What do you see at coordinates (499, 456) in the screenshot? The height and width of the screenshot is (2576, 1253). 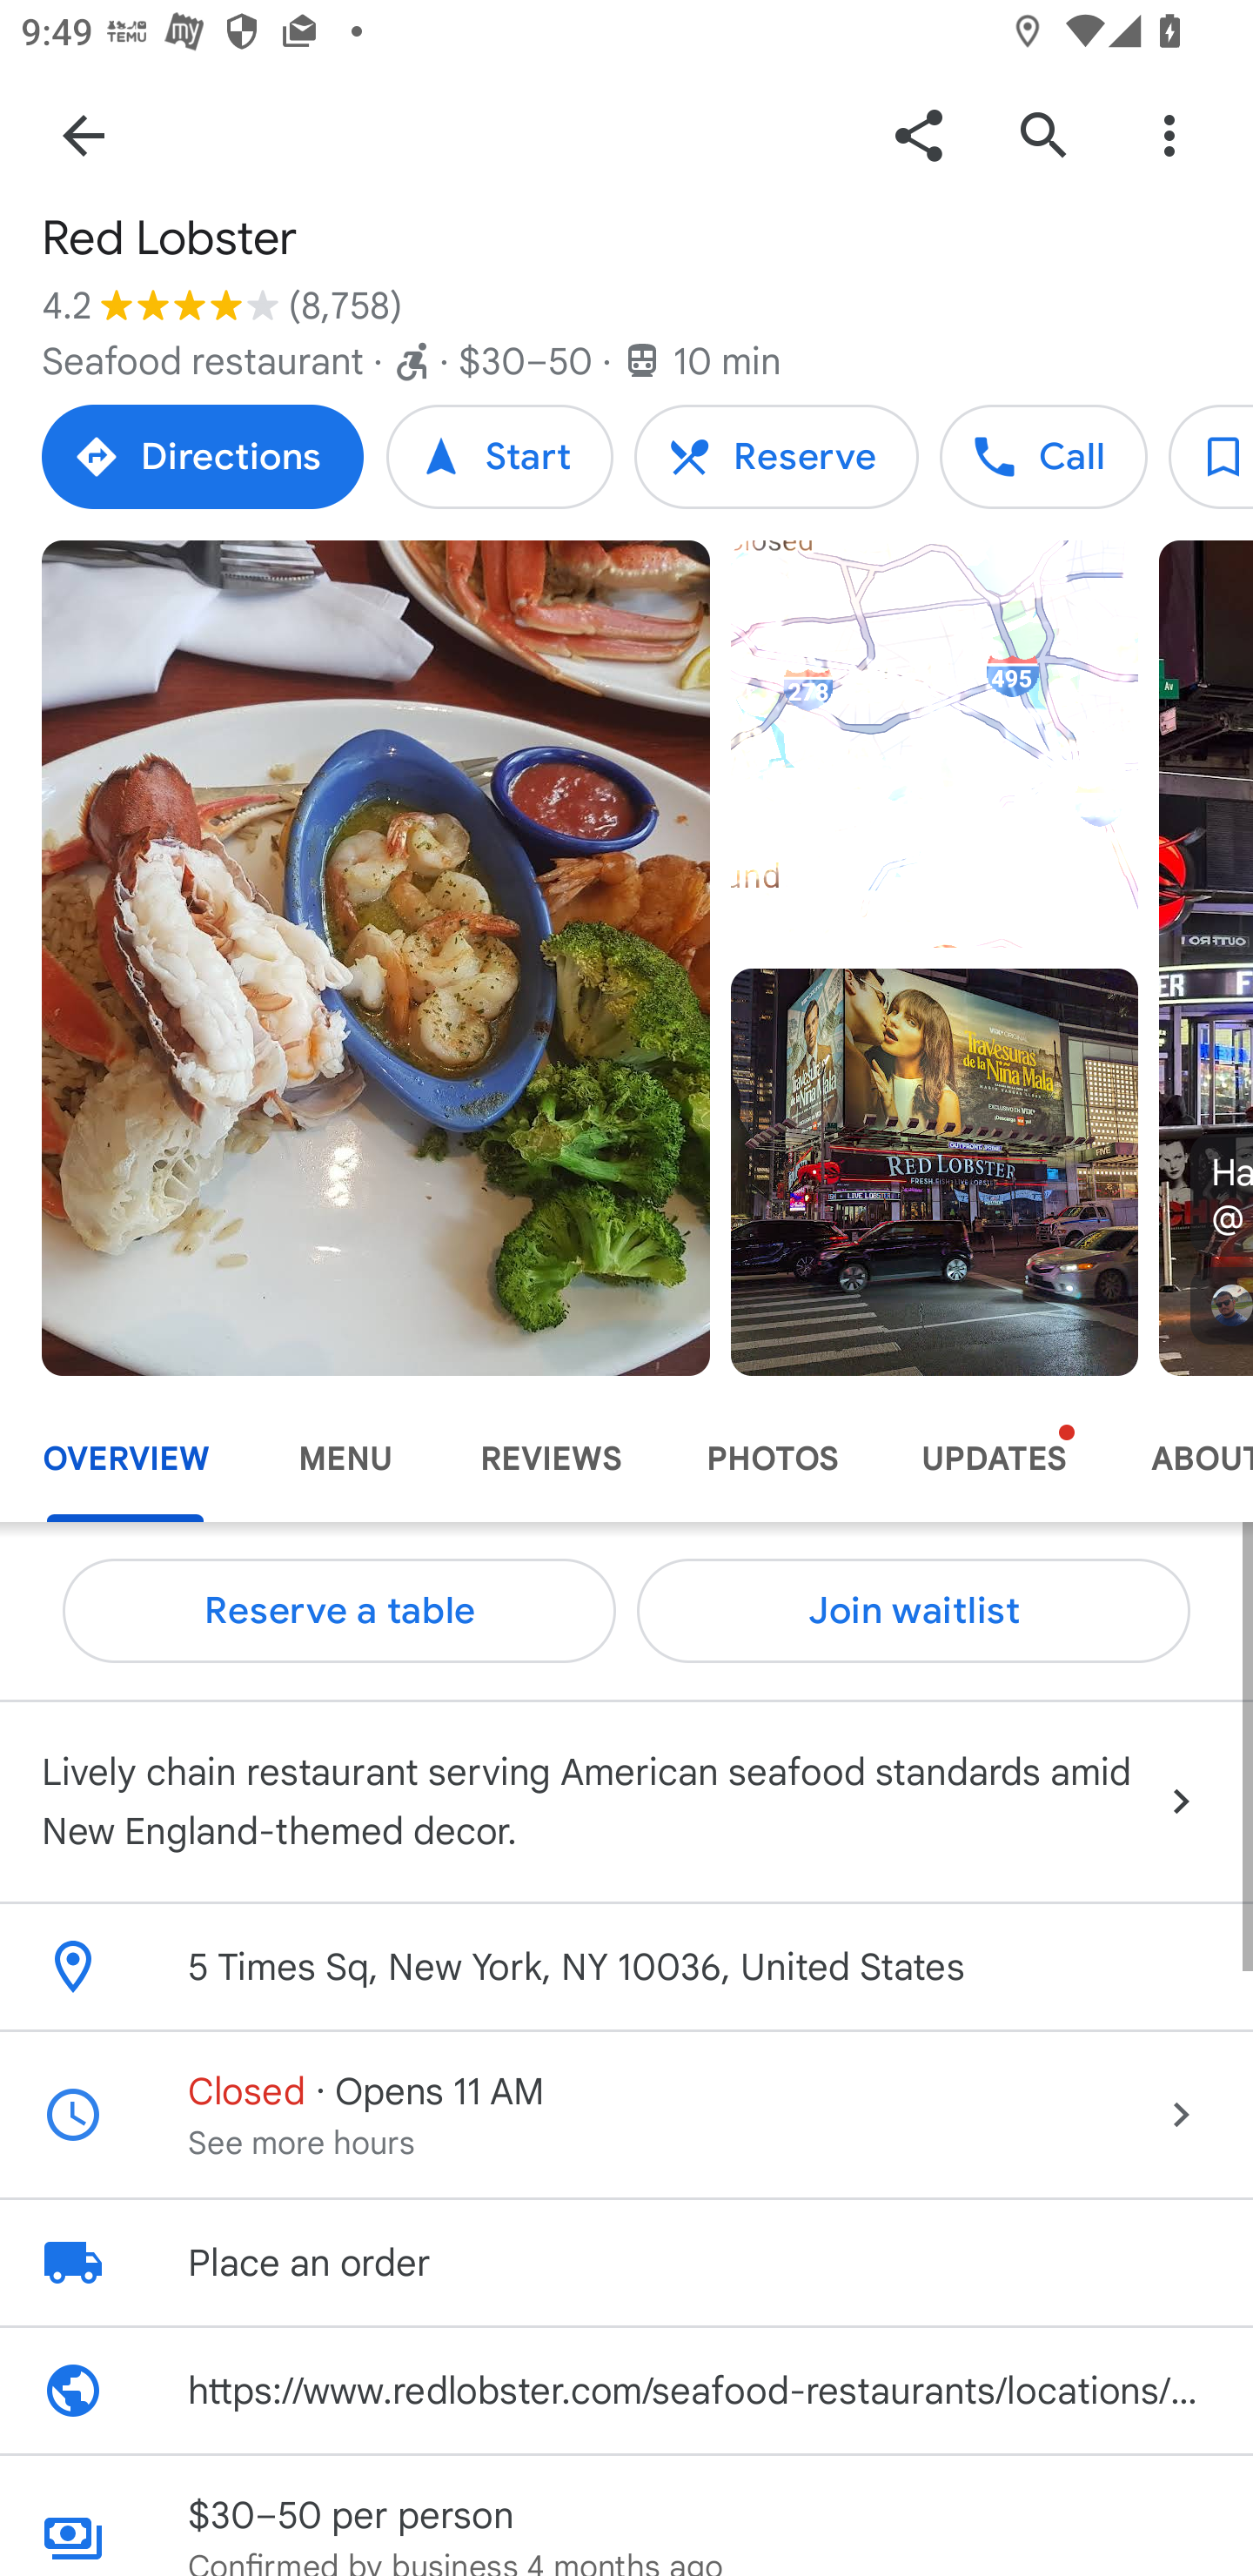 I see `Start Start Start` at bounding box center [499, 456].